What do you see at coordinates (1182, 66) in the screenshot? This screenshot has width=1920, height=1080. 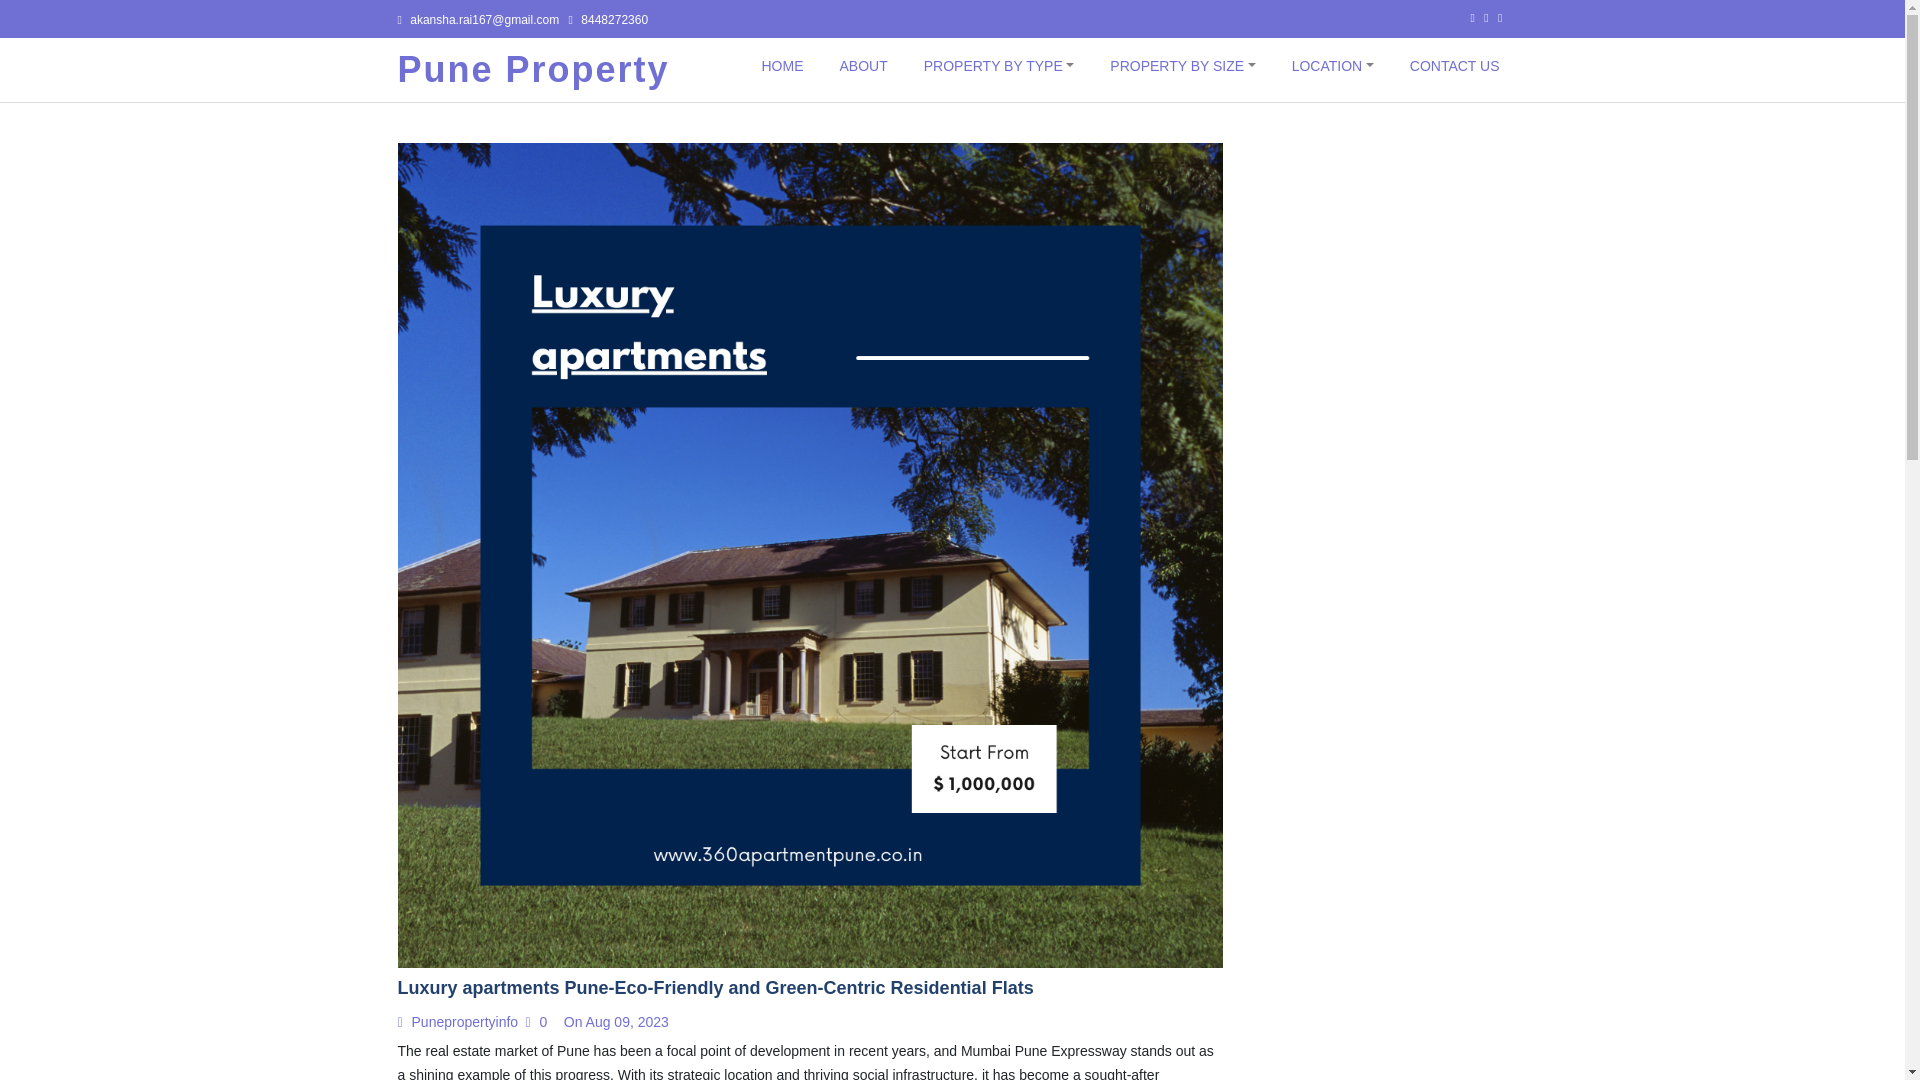 I see `PROPERTY BY SIZE` at bounding box center [1182, 66].